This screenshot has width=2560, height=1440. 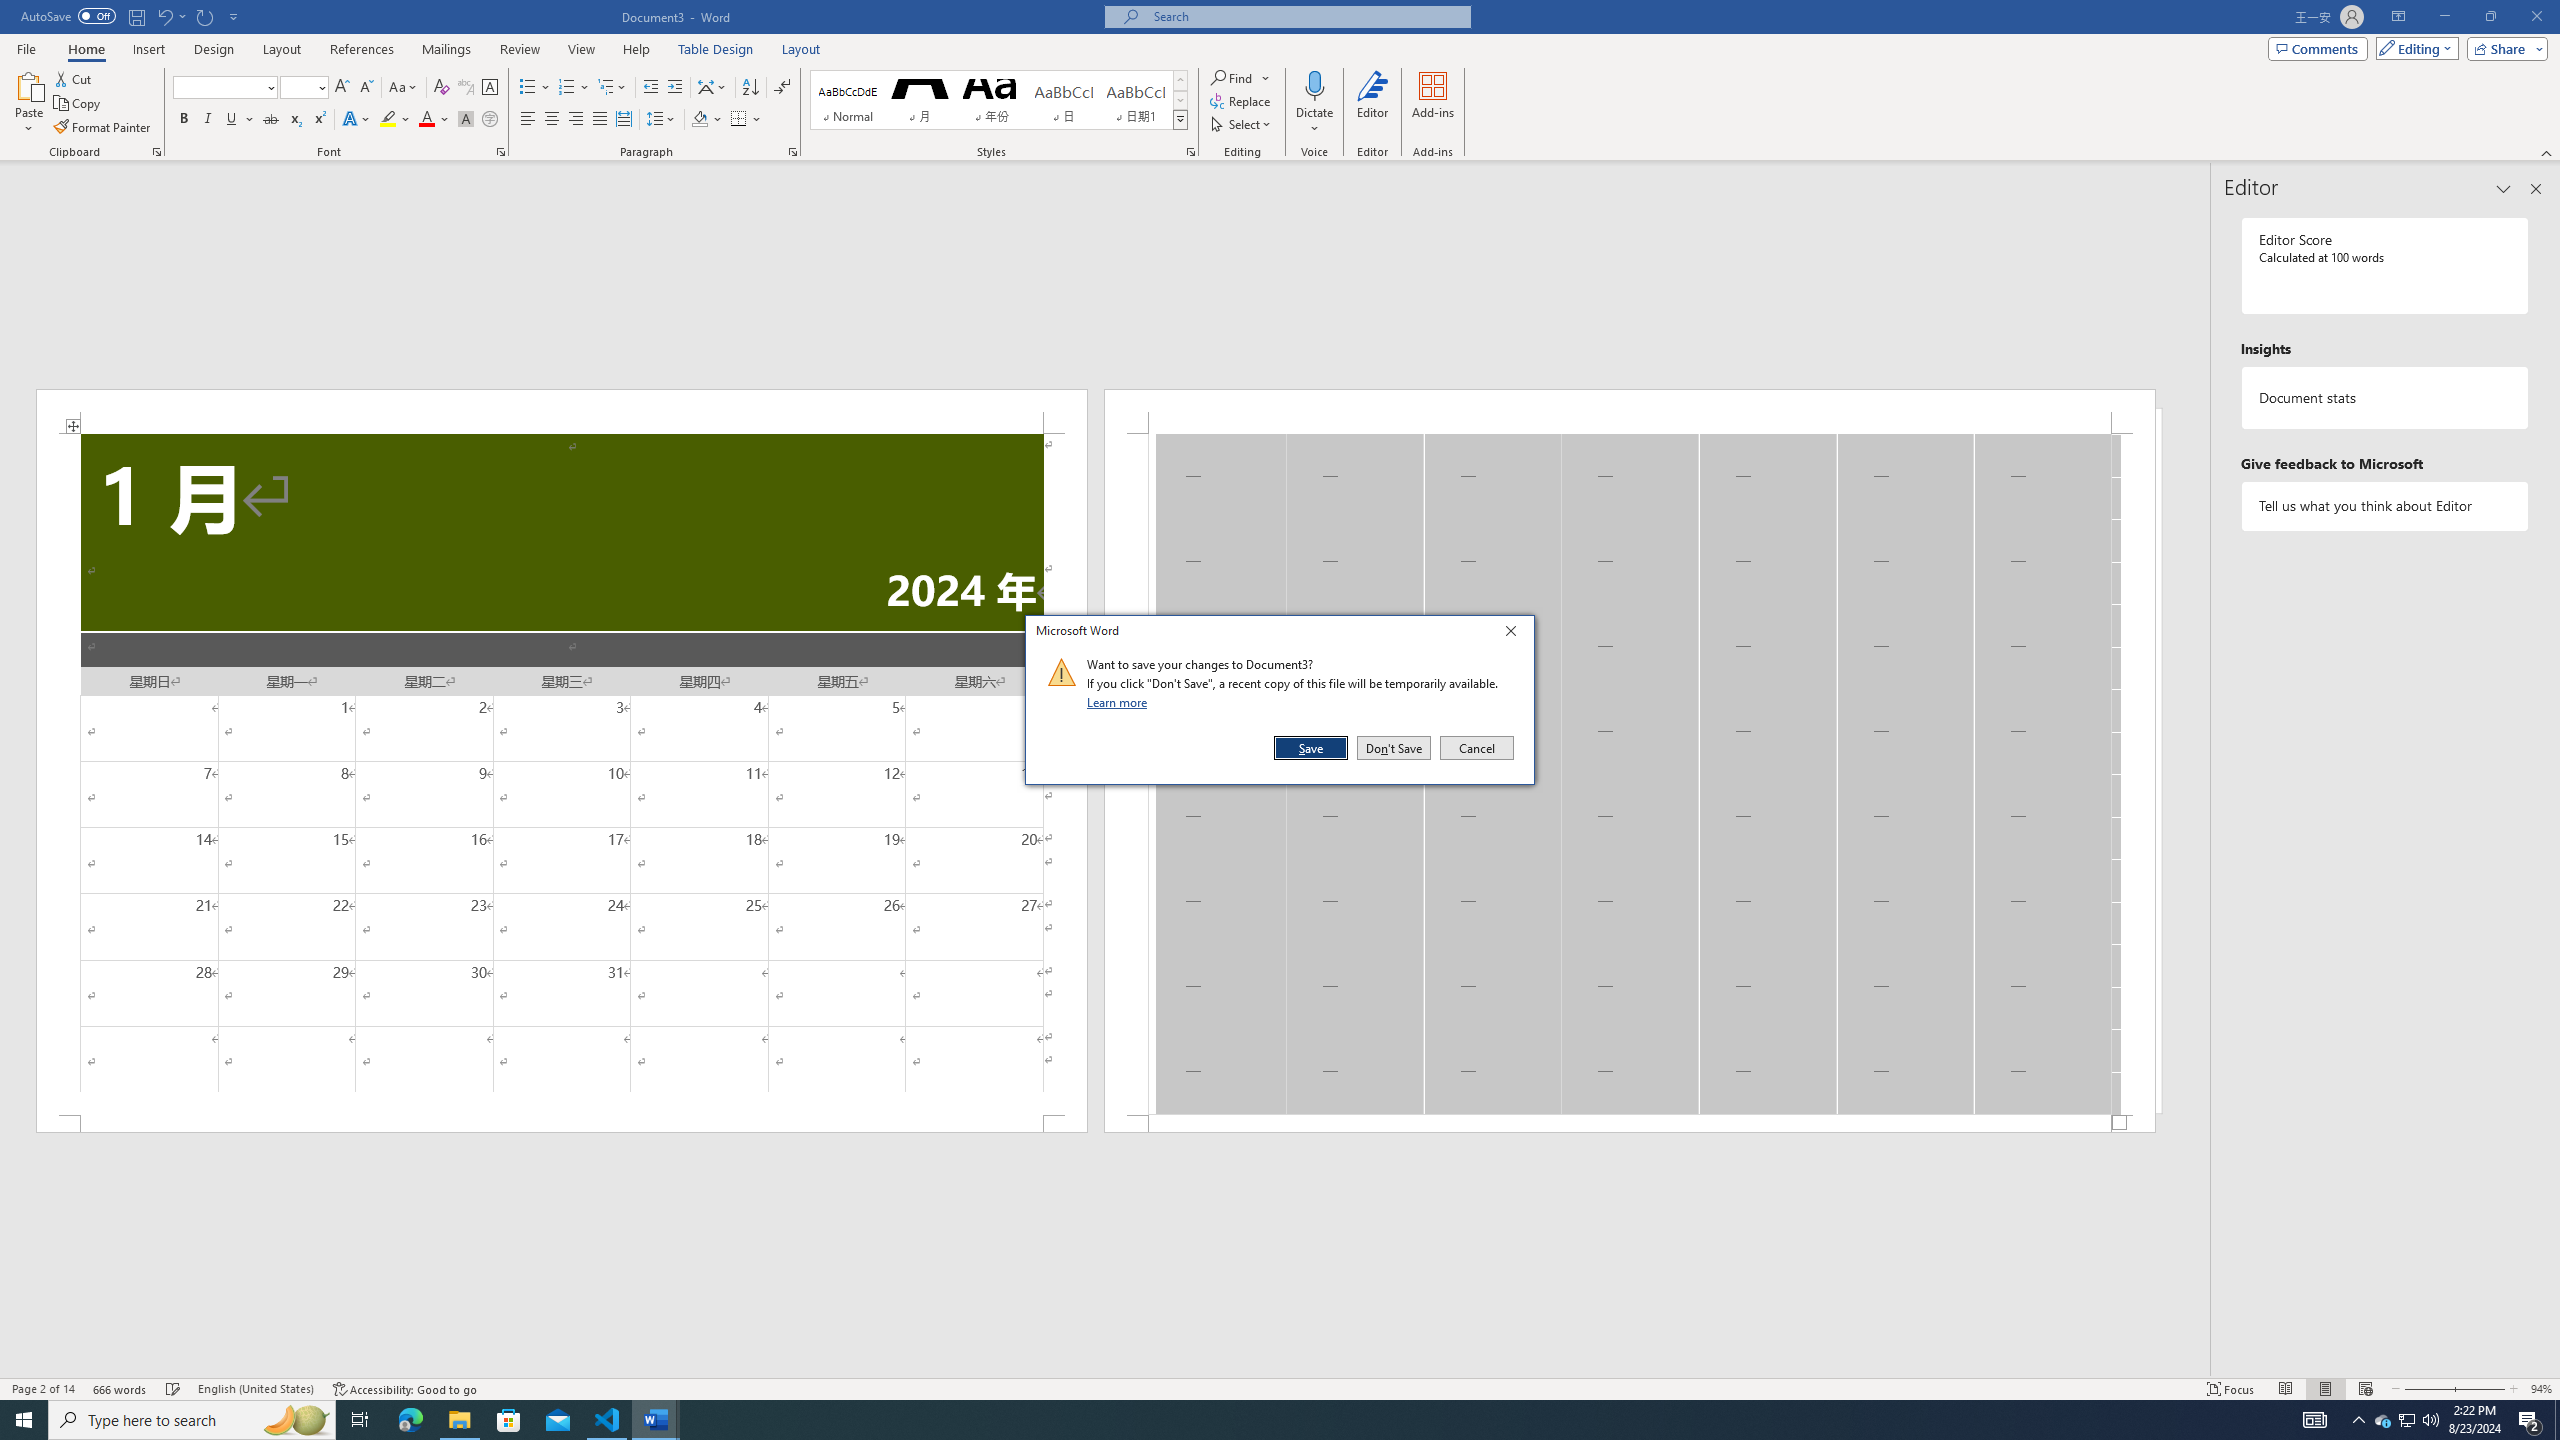 What do you see at coordinates (298, 86) in the screenshot?
I see `Font Size` at bounding box center [298, 86].